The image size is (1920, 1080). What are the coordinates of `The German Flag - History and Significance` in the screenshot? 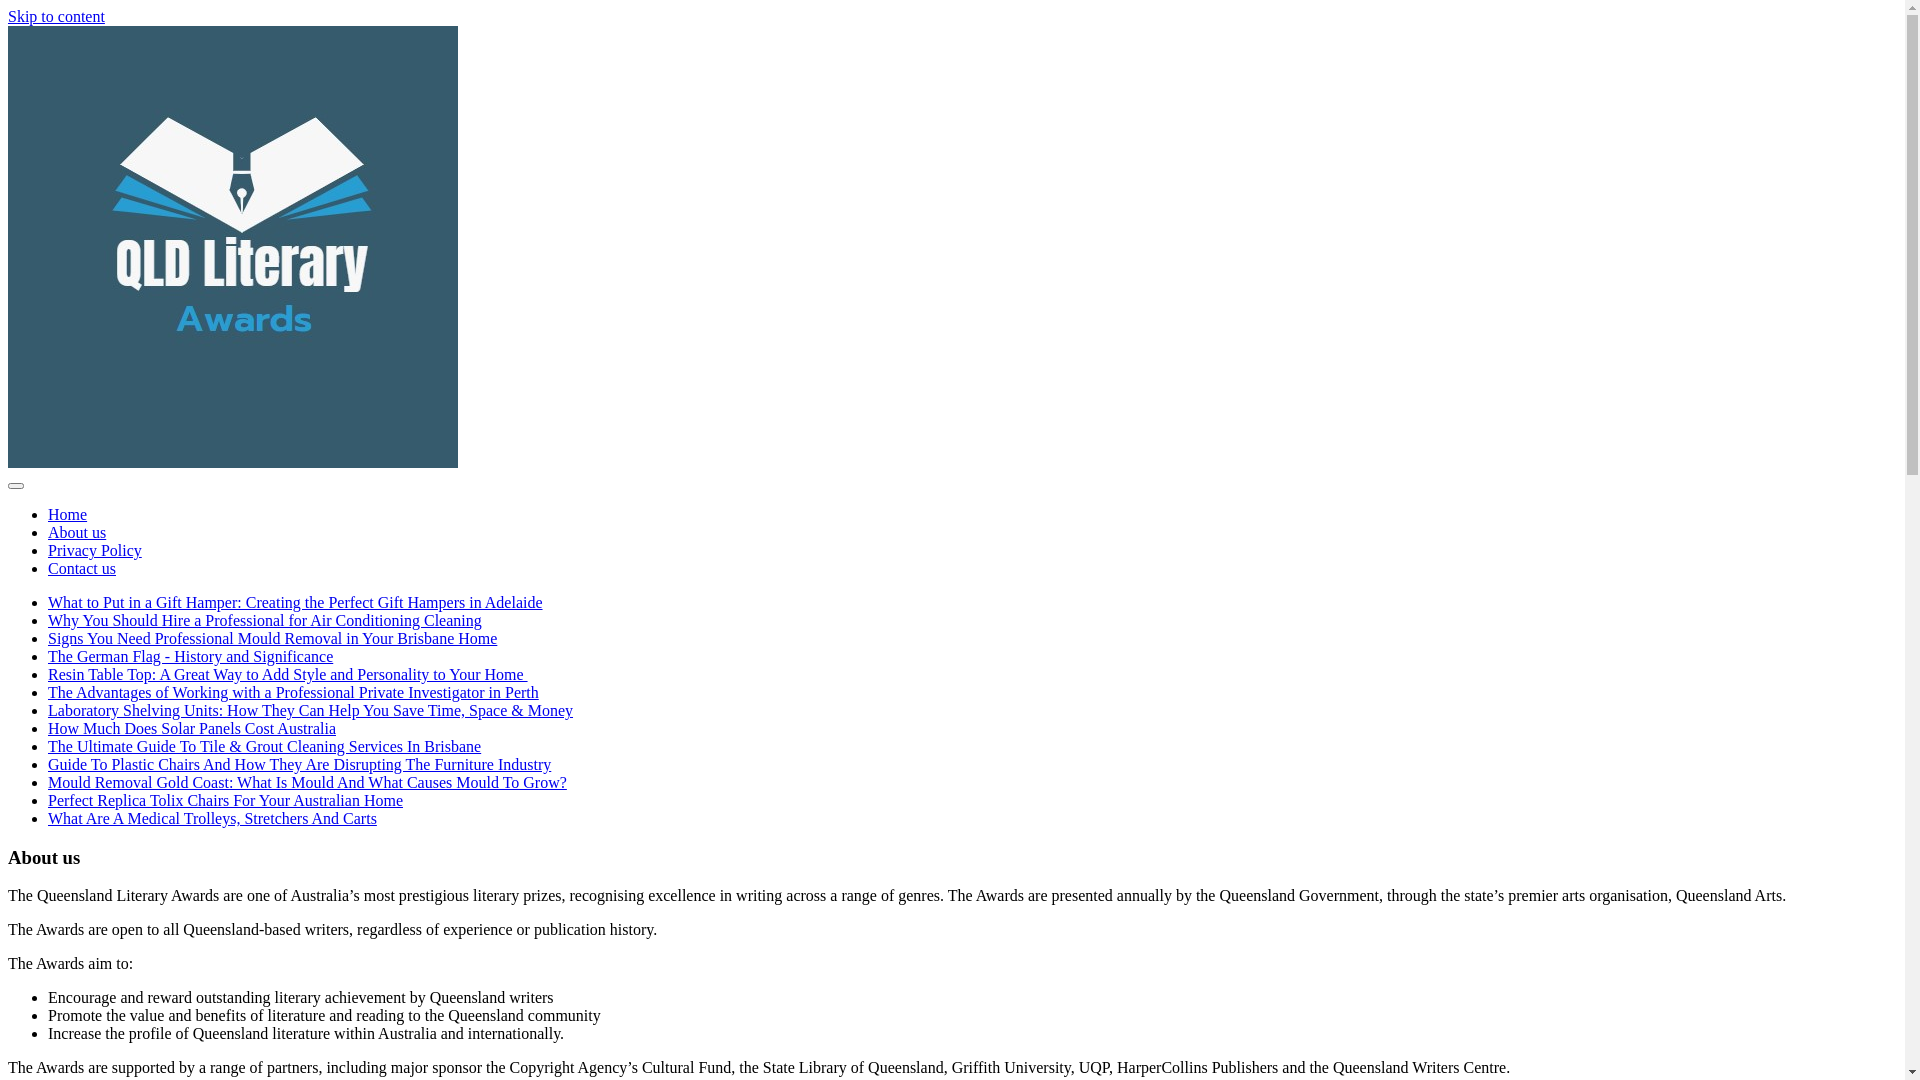 It's located at (190, 656).